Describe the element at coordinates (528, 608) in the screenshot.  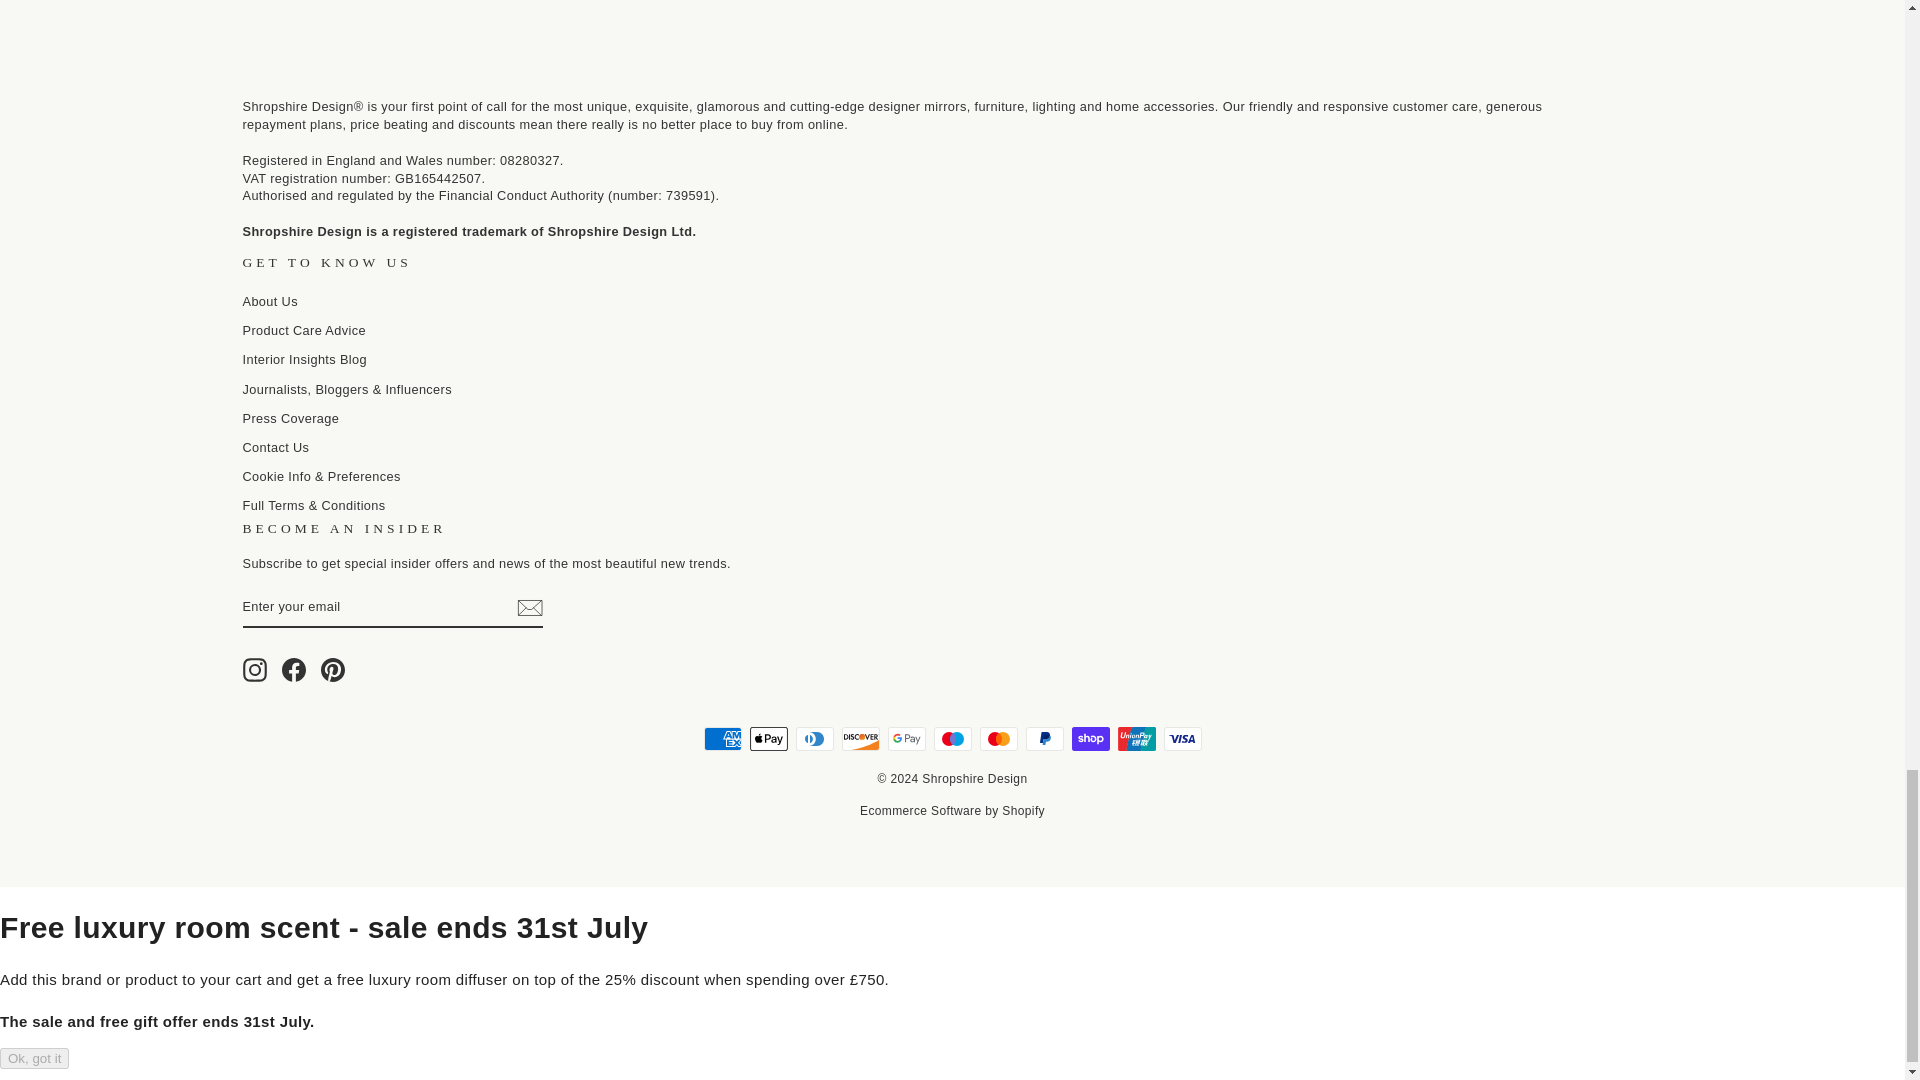
I see `icon-email` at that location.